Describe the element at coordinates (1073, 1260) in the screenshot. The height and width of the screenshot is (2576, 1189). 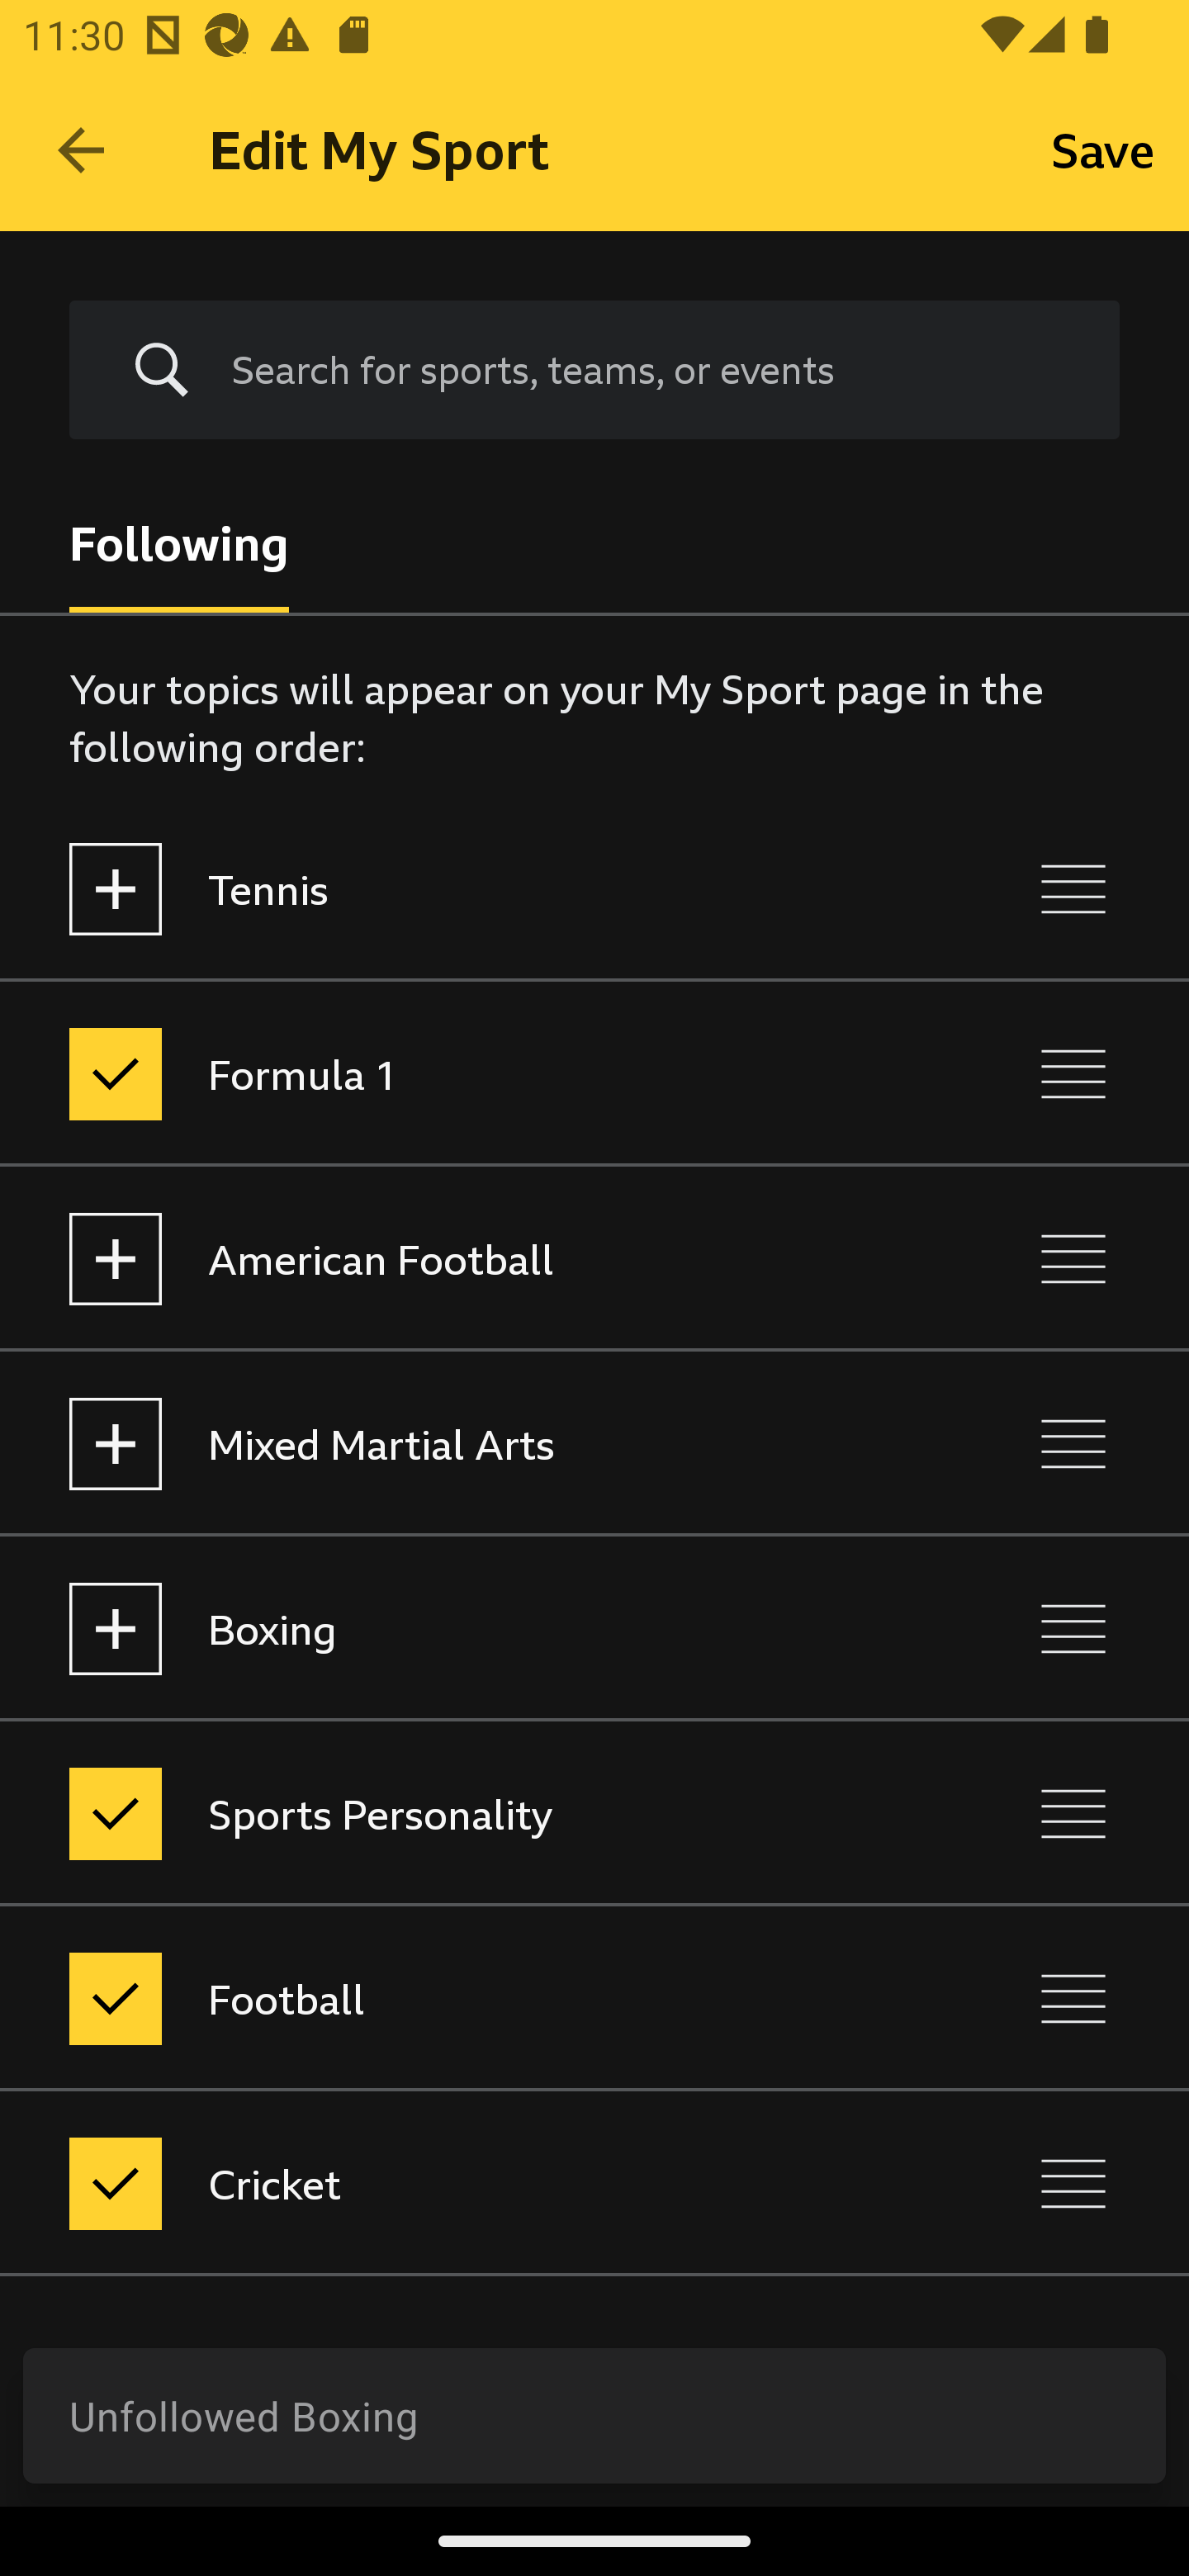
I see `Reorder American Football` at that location.